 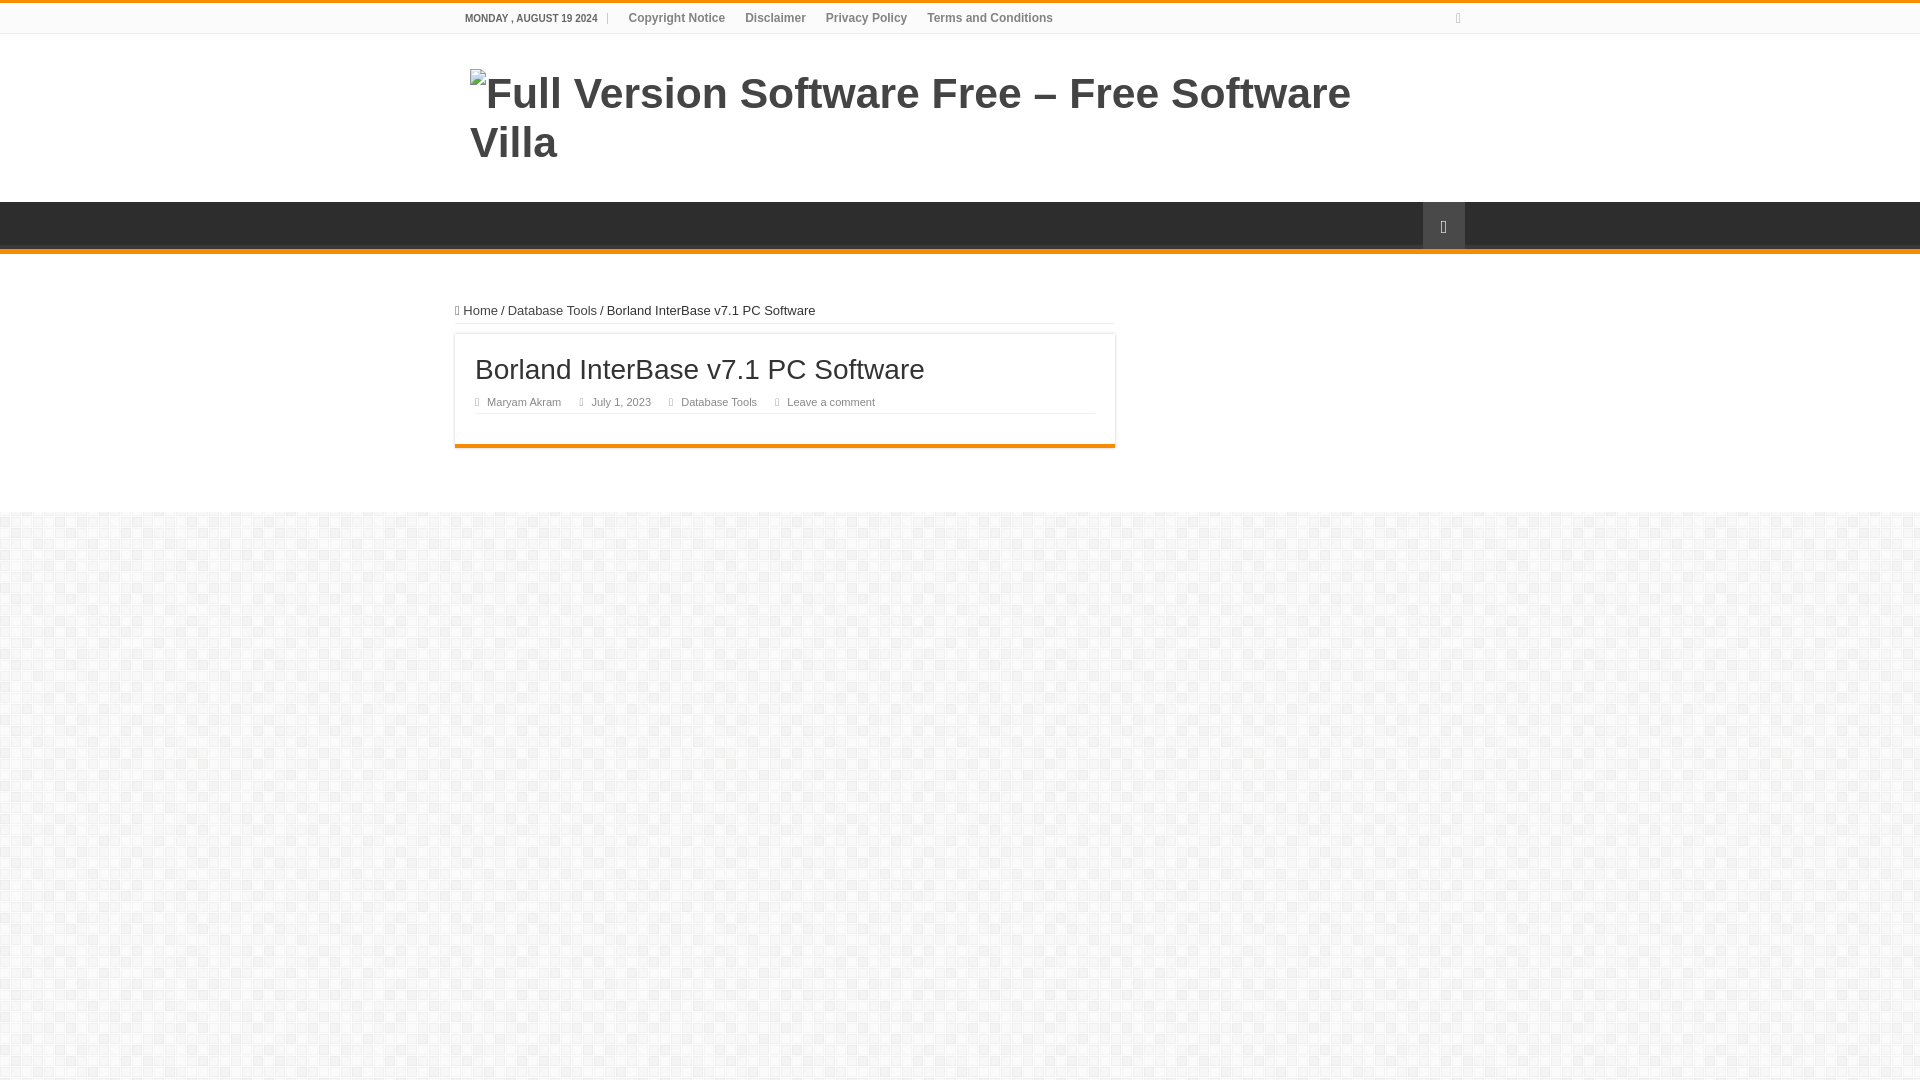 What do you see at coordinates (1443, 225) in the screenshot?
I see `Random Article` at bounding box center [1443, 225].